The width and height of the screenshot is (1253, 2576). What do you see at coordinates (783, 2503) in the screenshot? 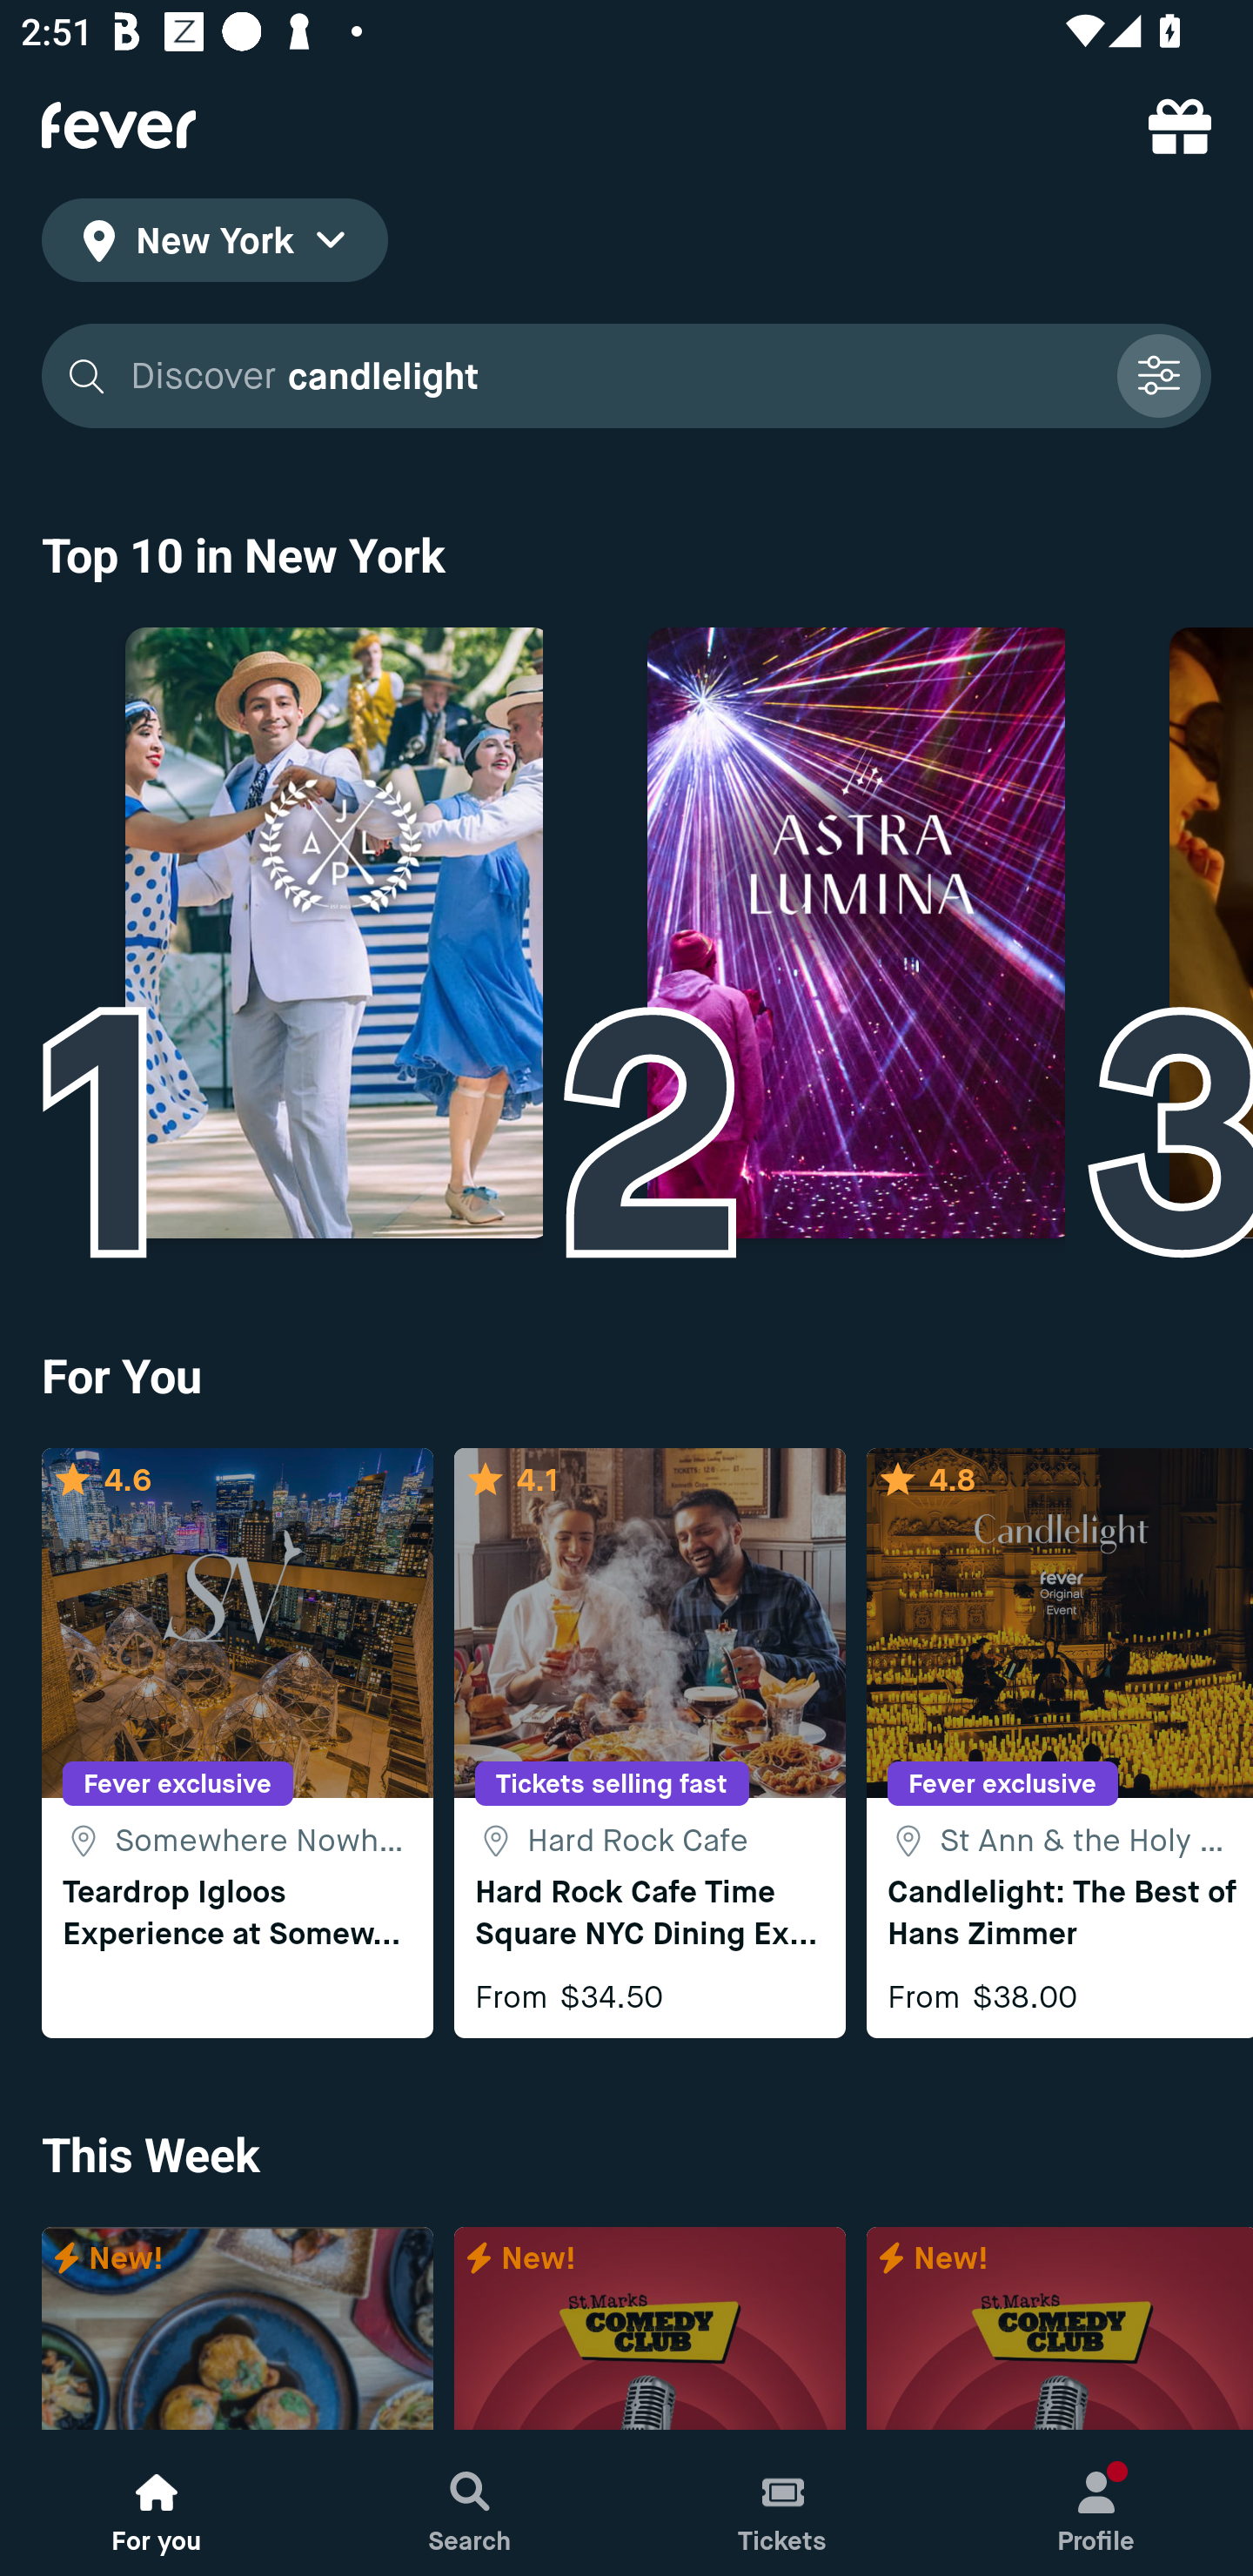
I see `Tickets` at bounding box center [783, 2503].